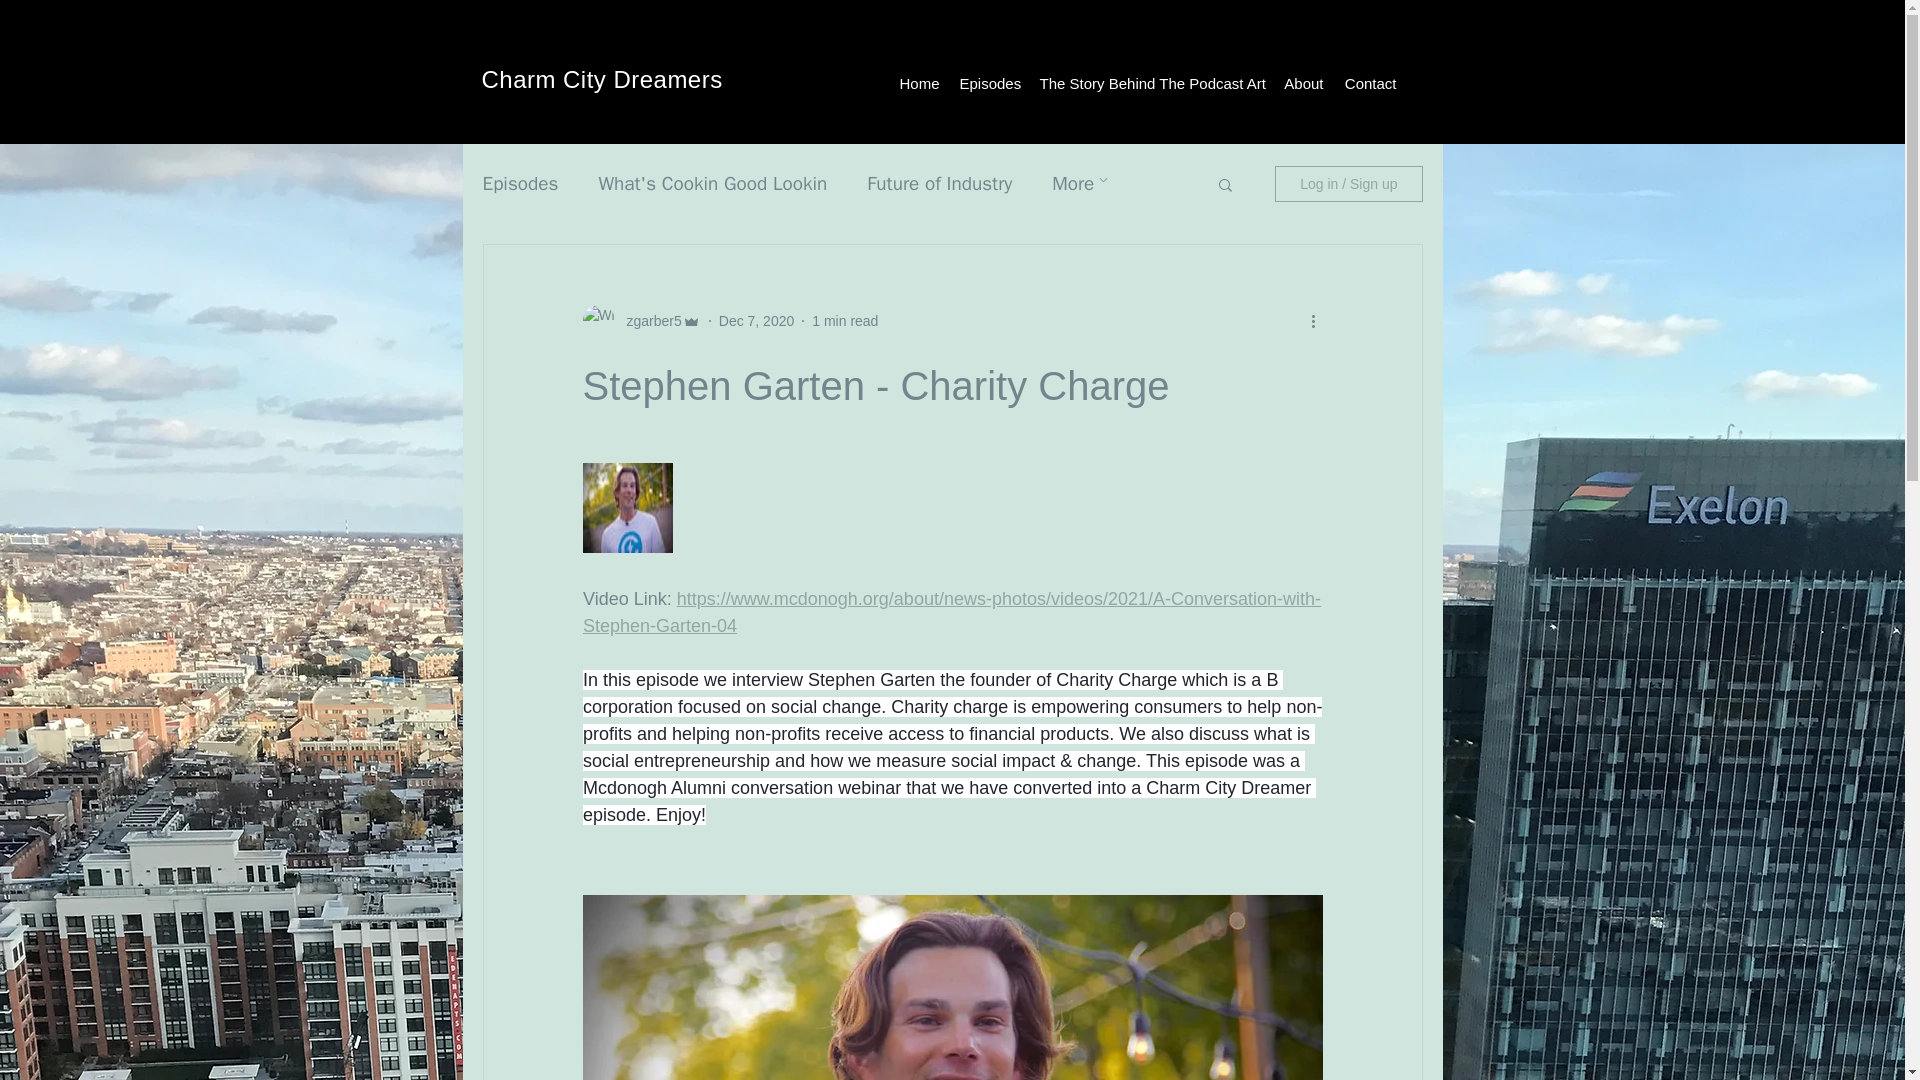 The image size is (1920, 1080). Describe the element at coordinates (1302, 84) in the screenshot. I see `About` at that location.